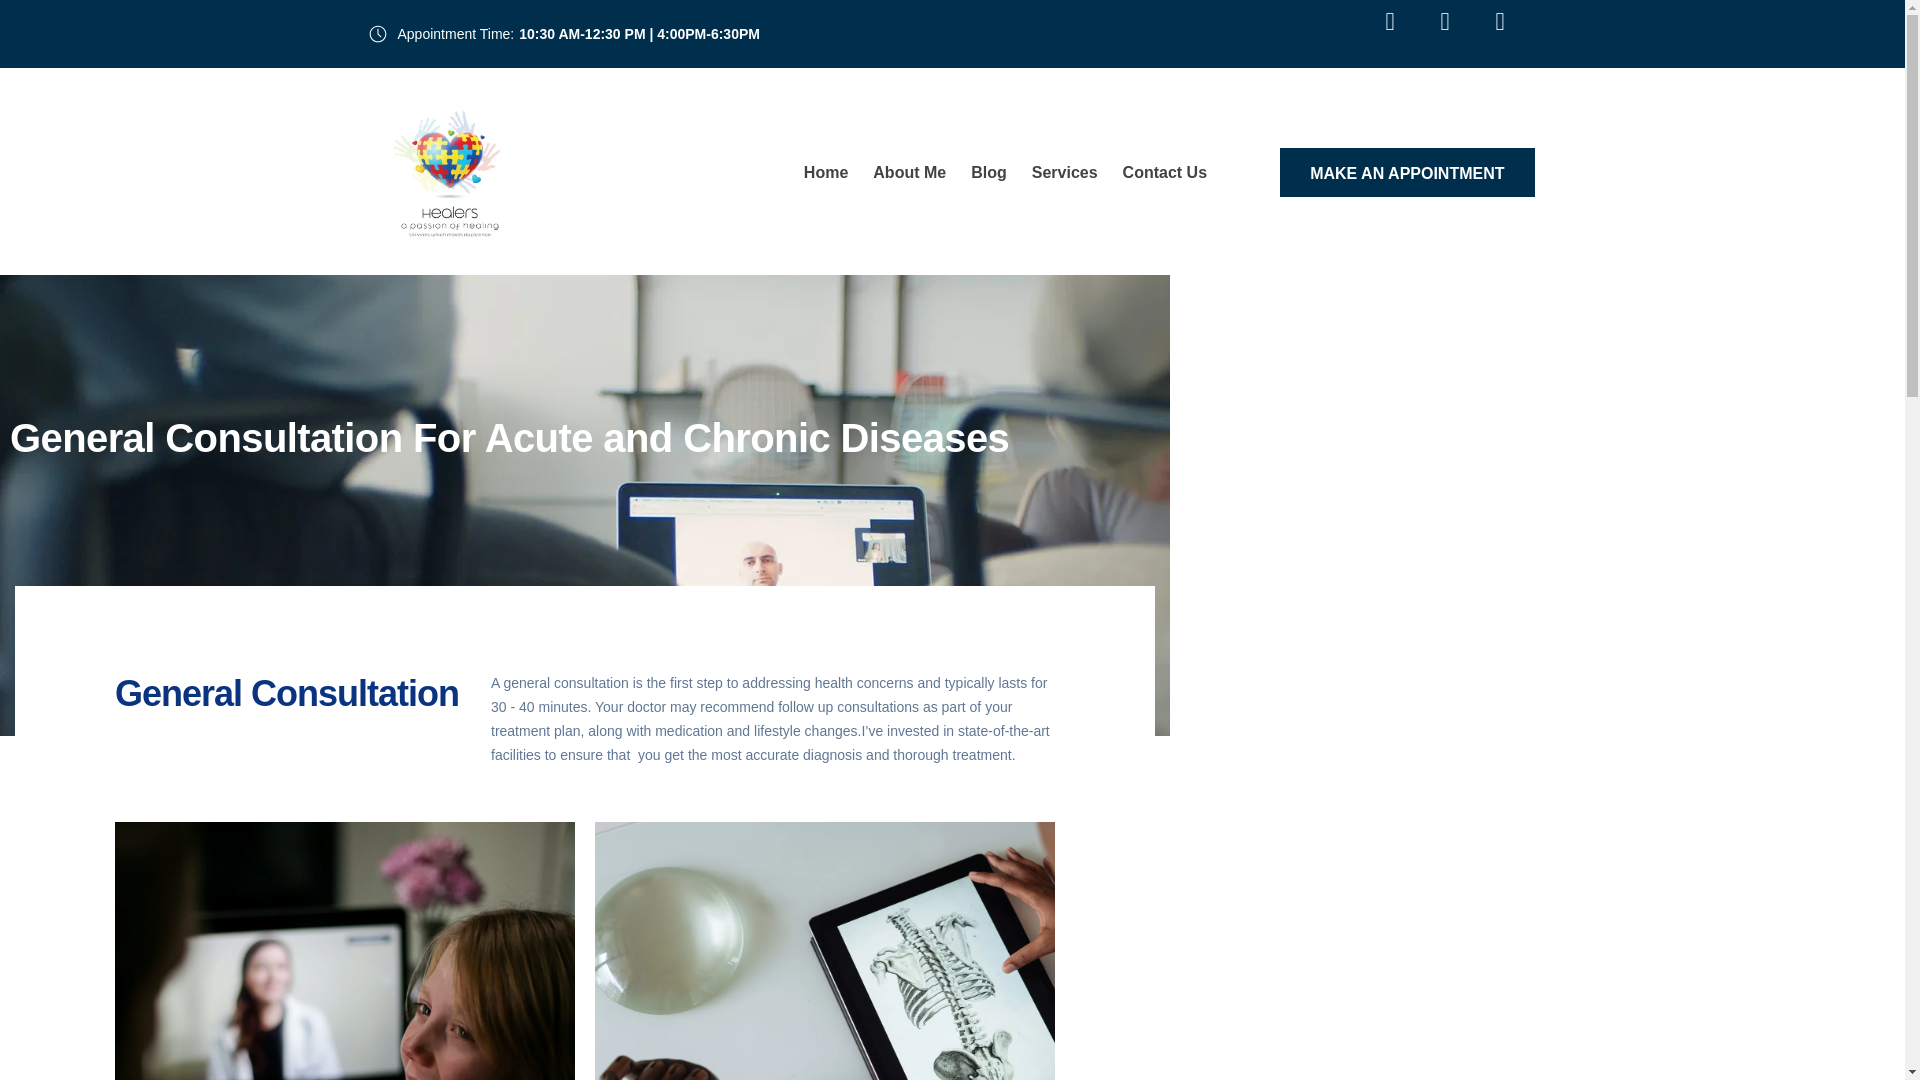 The image size is (1920, 1080). Describe the element at coordinates (1165, 172) in the screenshot. I see `Contact Us` at that location.